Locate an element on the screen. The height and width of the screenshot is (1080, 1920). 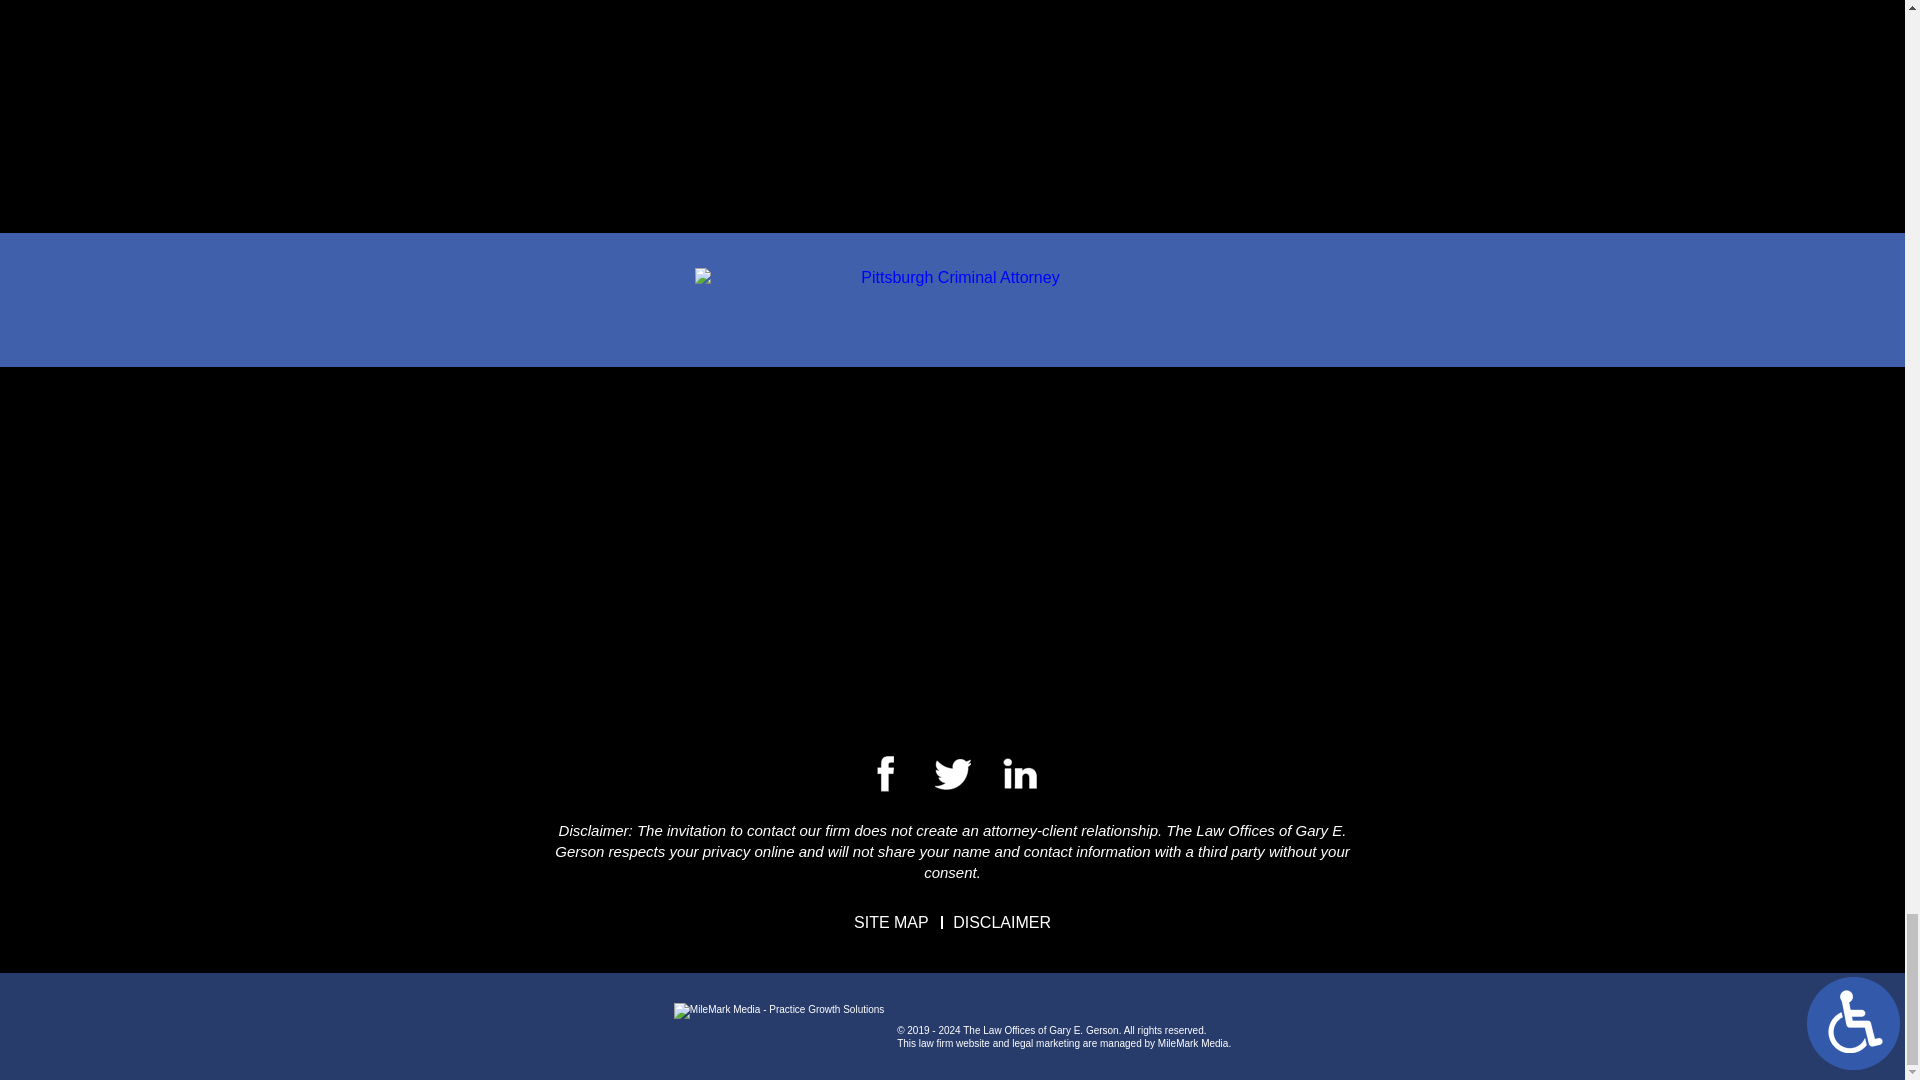
Facebook is located at coordinates (940, 774).